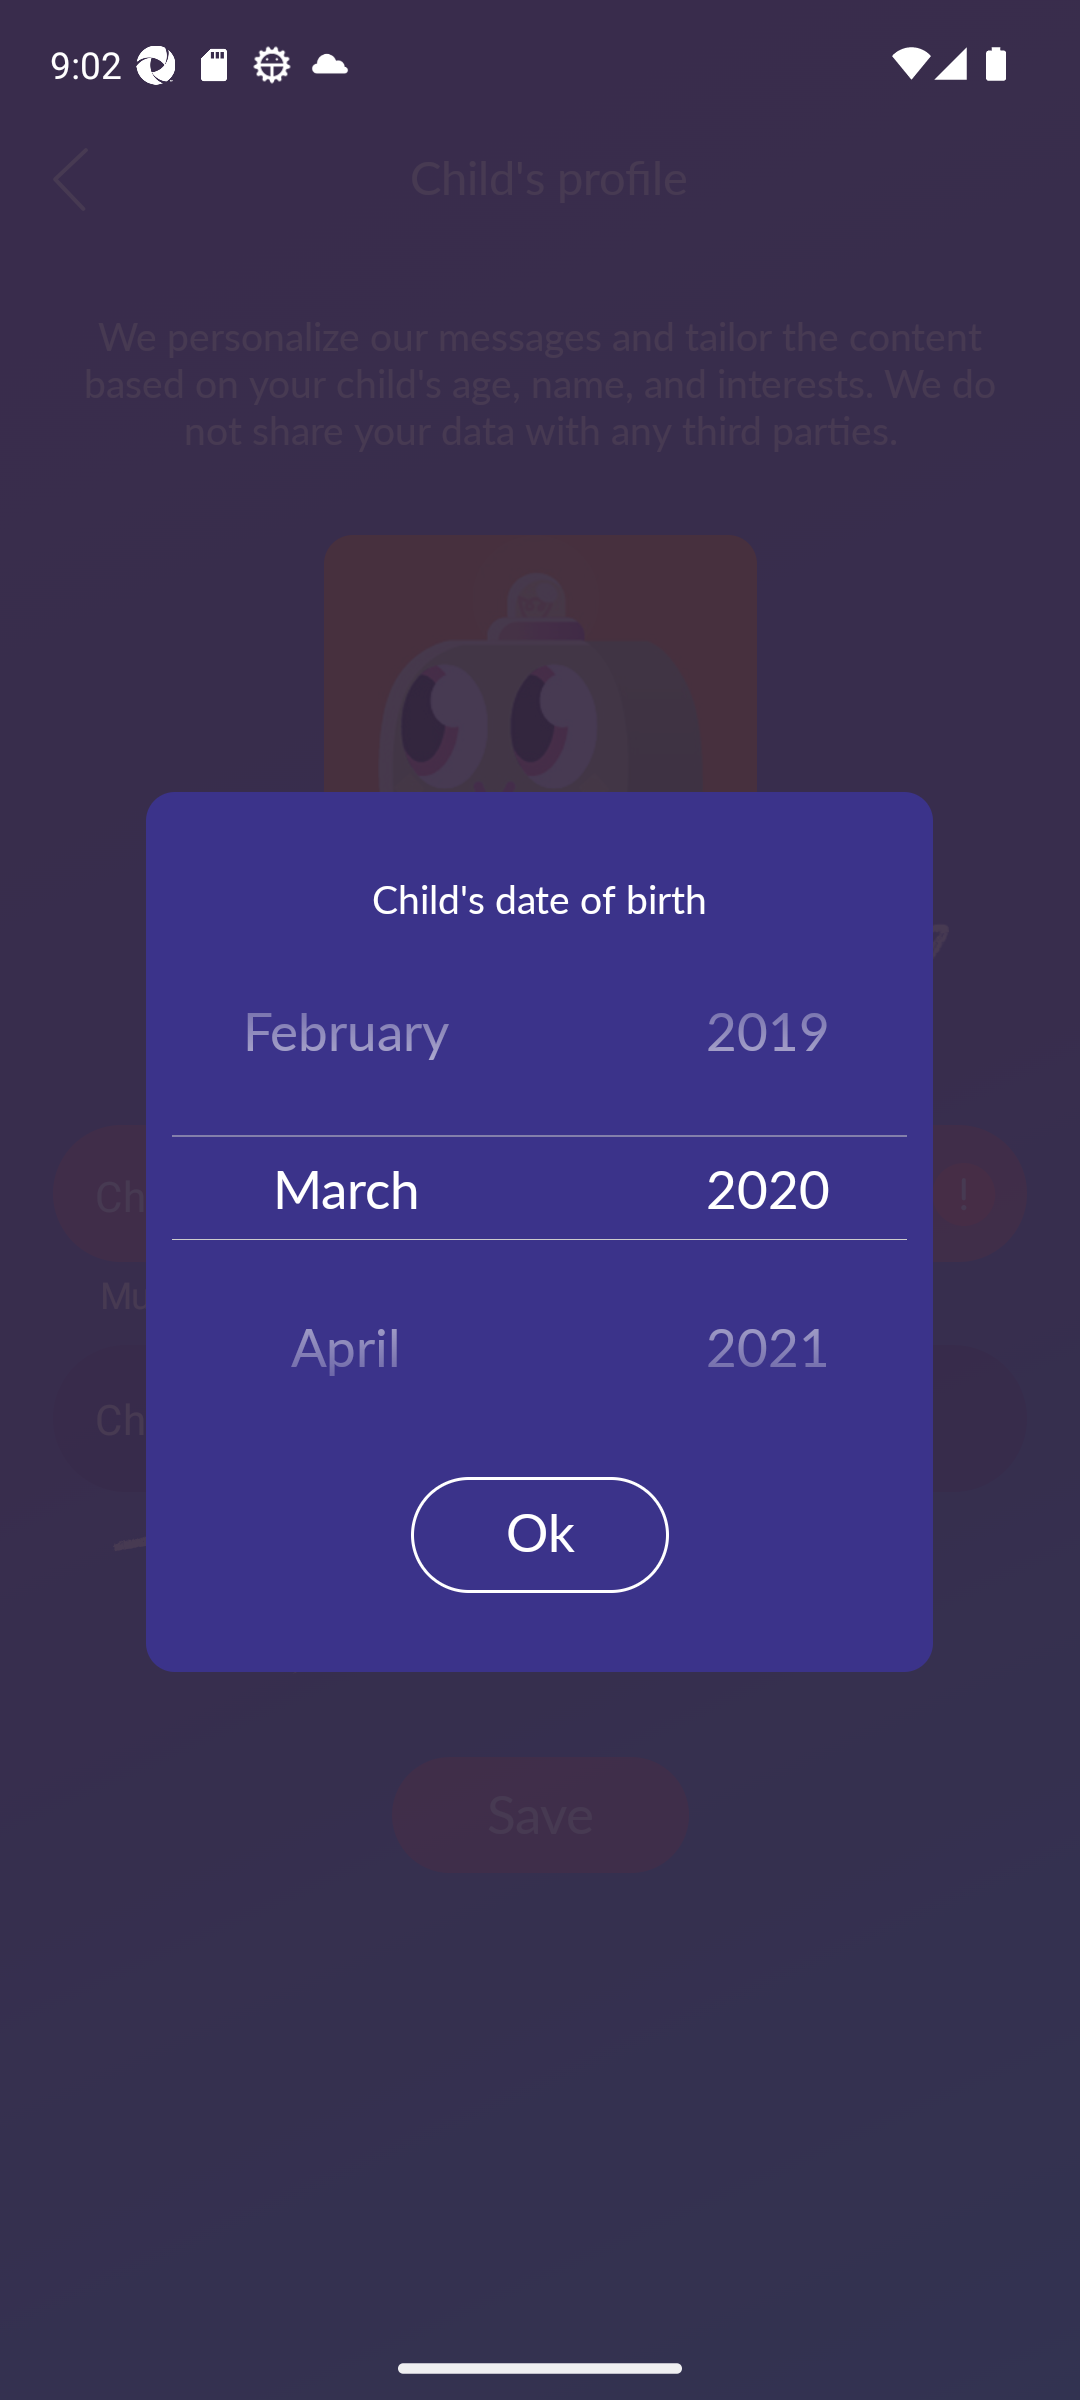 The height and width of the screenshot is (2400, 1080). Describe the element at coordinates (540, 1534) in the screenshot. I see `Ok` at that location.